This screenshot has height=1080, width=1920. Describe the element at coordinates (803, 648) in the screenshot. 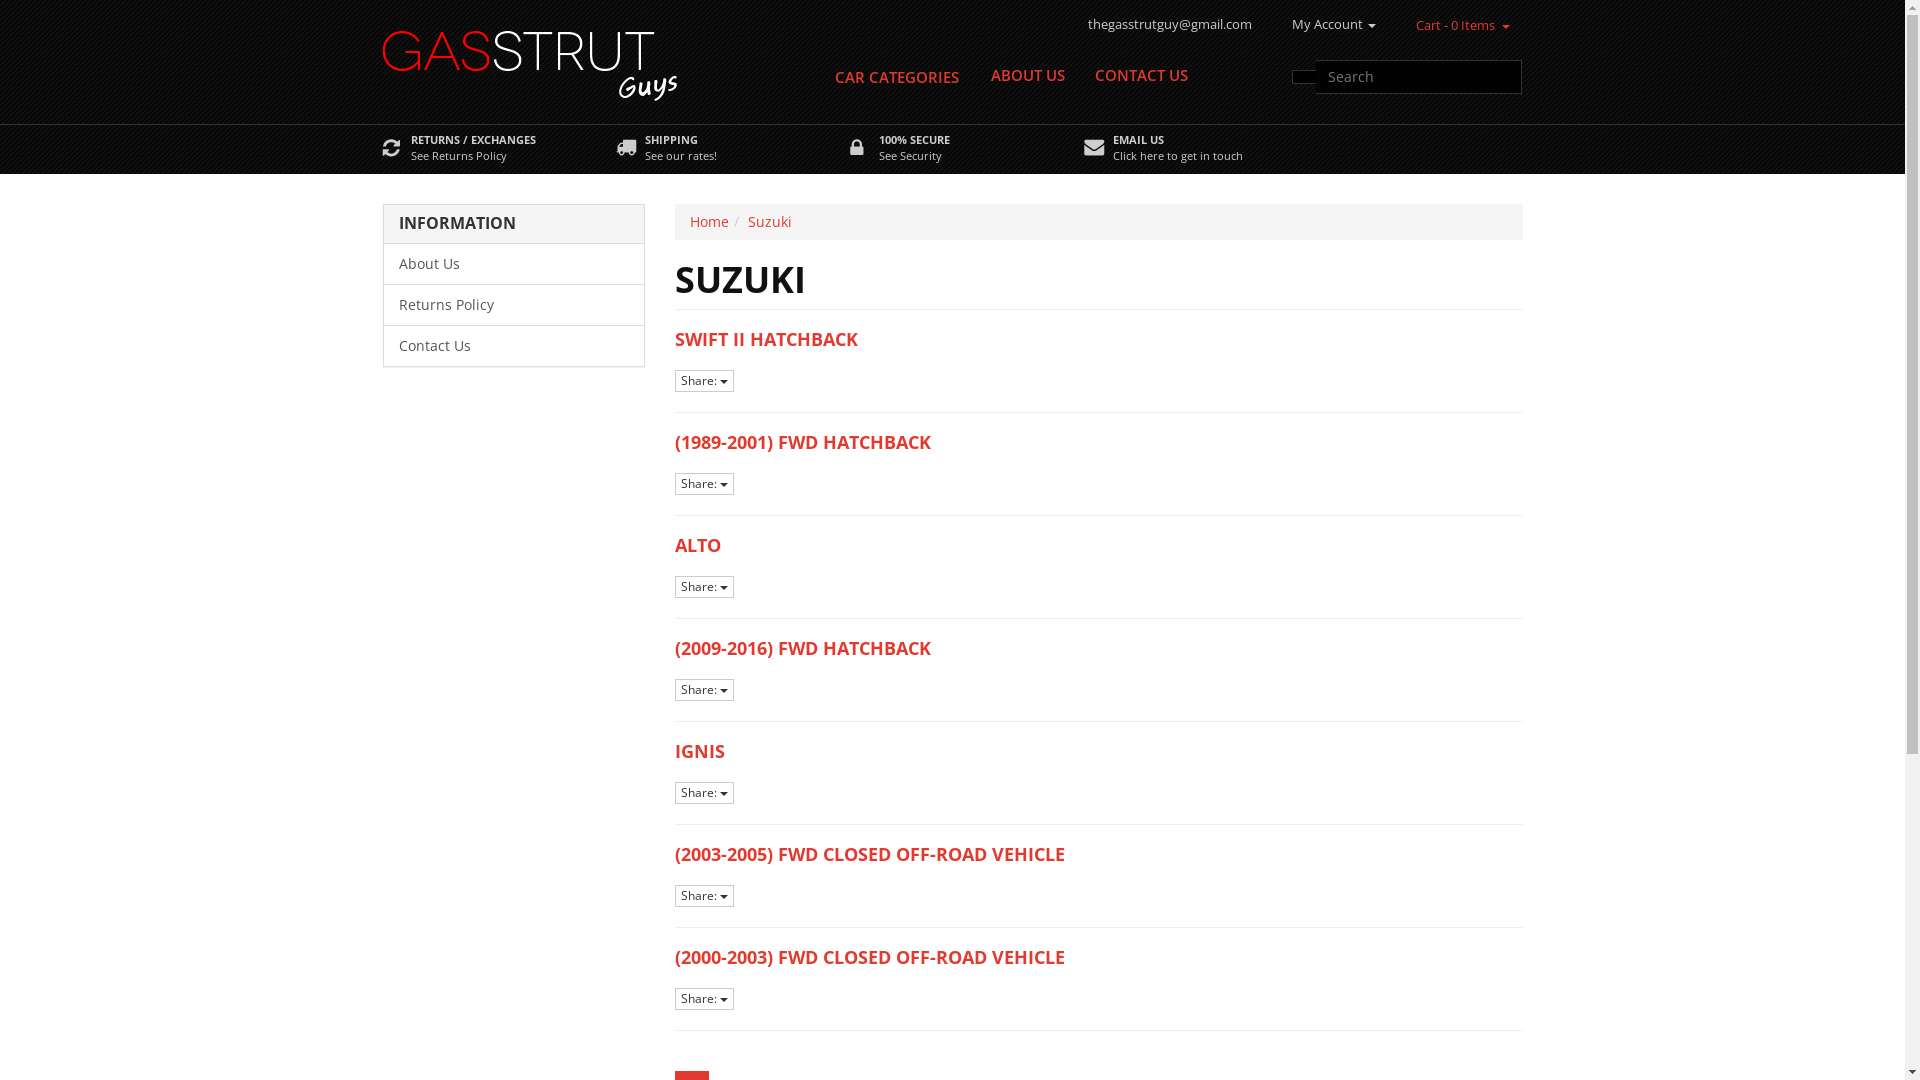

I see `(2009-2016) FWD HATCHBACK` at that location.